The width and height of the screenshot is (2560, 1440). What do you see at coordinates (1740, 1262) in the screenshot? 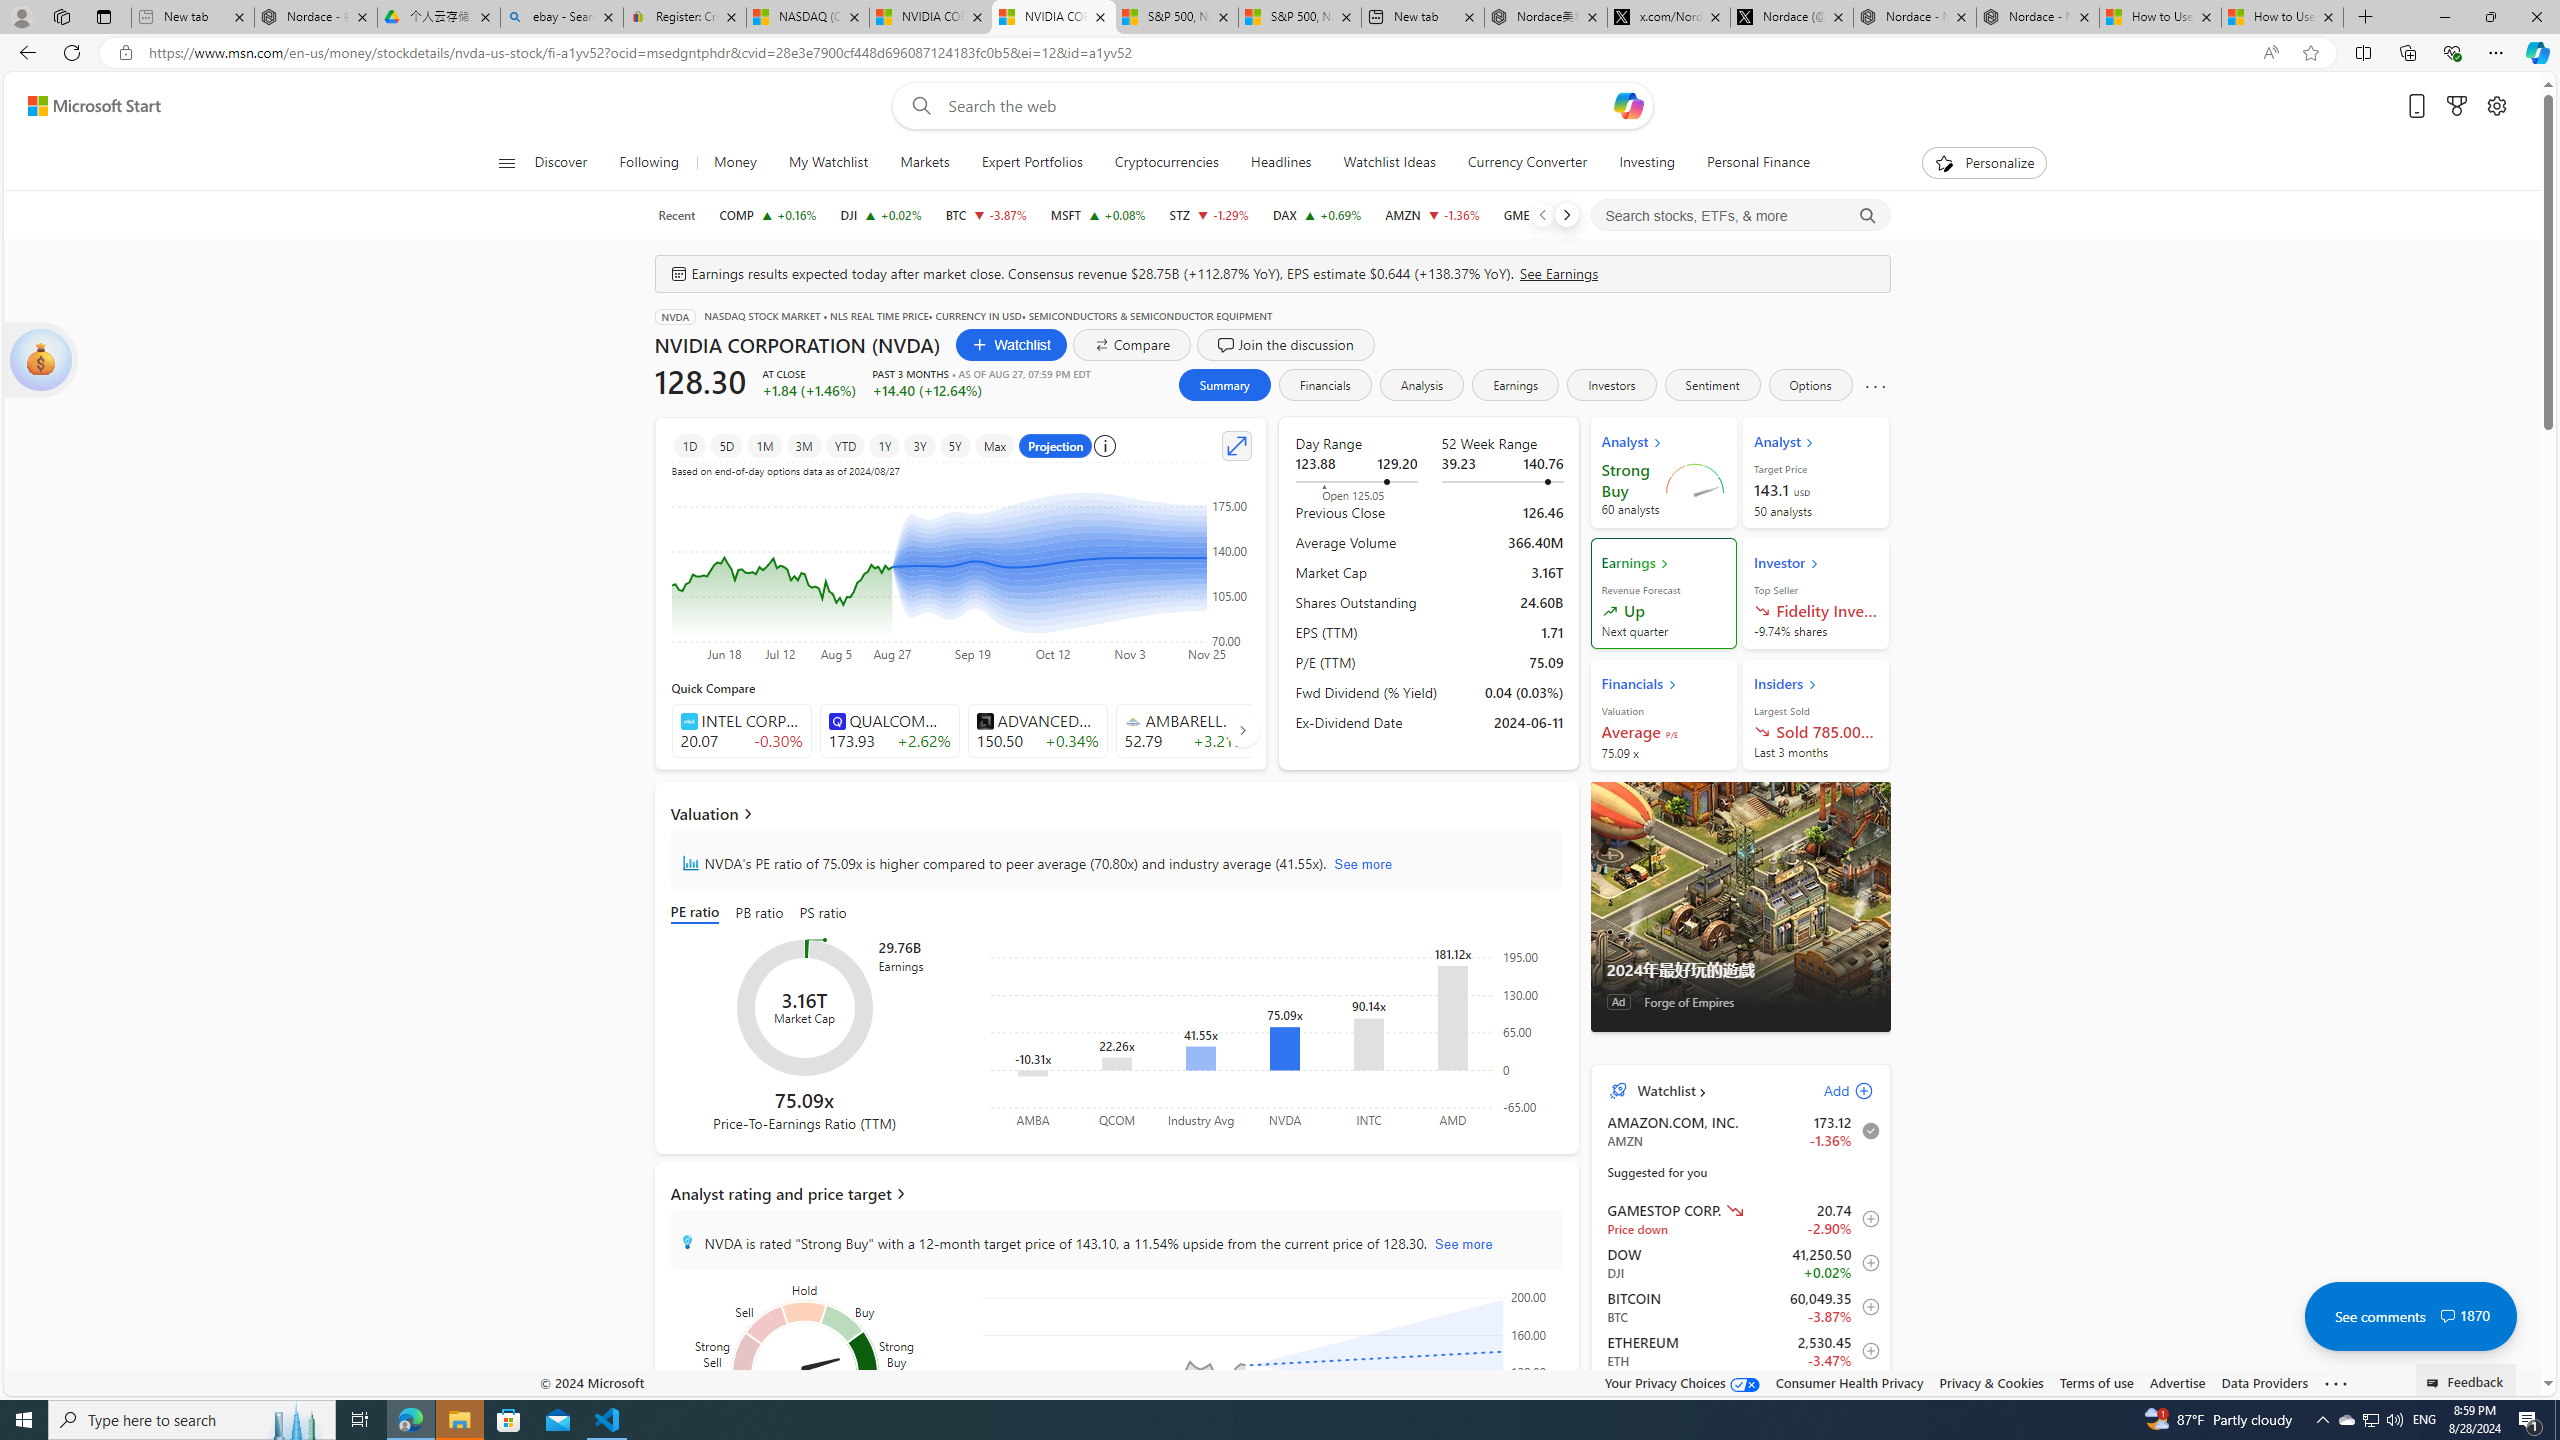
I see `DJI DOW increase 41,250.50 +9.98 +0.02% item1` at bounding box center [1740, 1262].